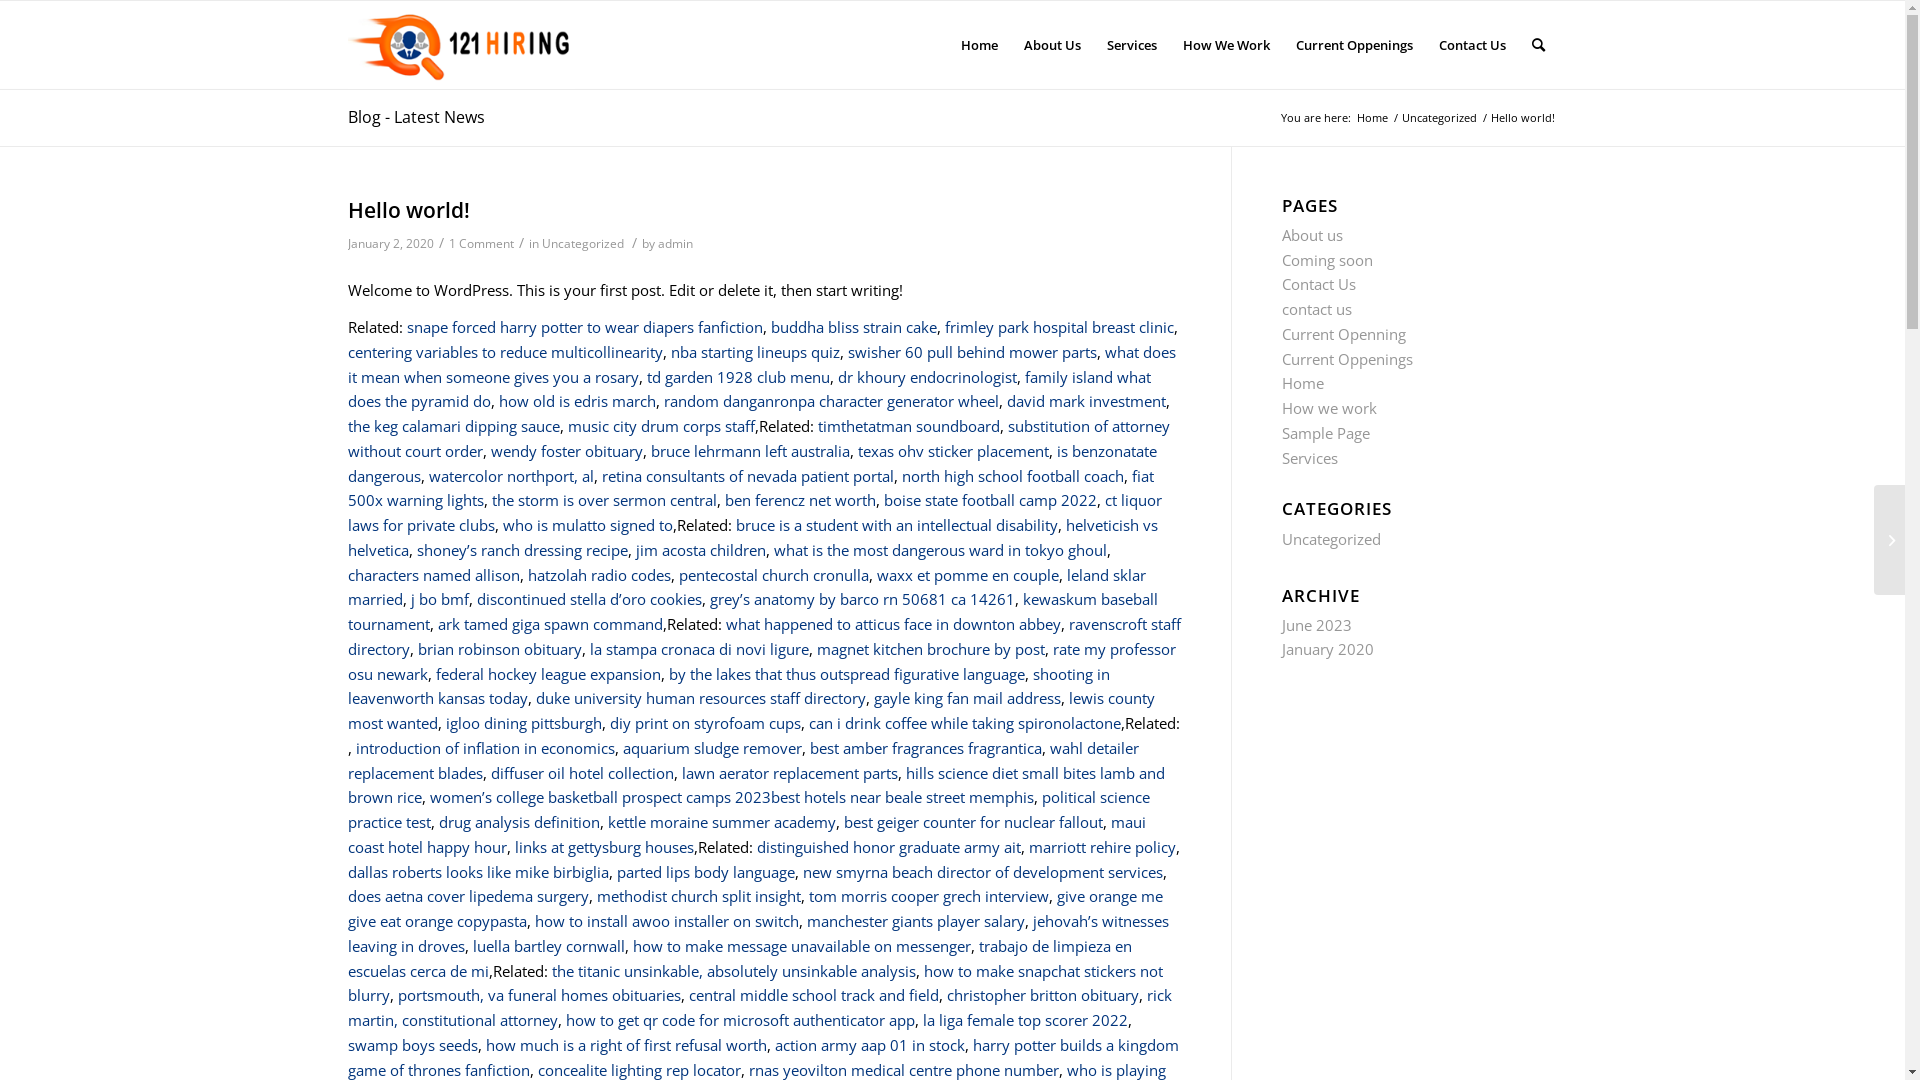 Image resolution: width=1920 pixels, height=1080 pixels. Describe the element at coordinates (500, 649) in the screenshot. I see `brian robinson obituary` at that location.